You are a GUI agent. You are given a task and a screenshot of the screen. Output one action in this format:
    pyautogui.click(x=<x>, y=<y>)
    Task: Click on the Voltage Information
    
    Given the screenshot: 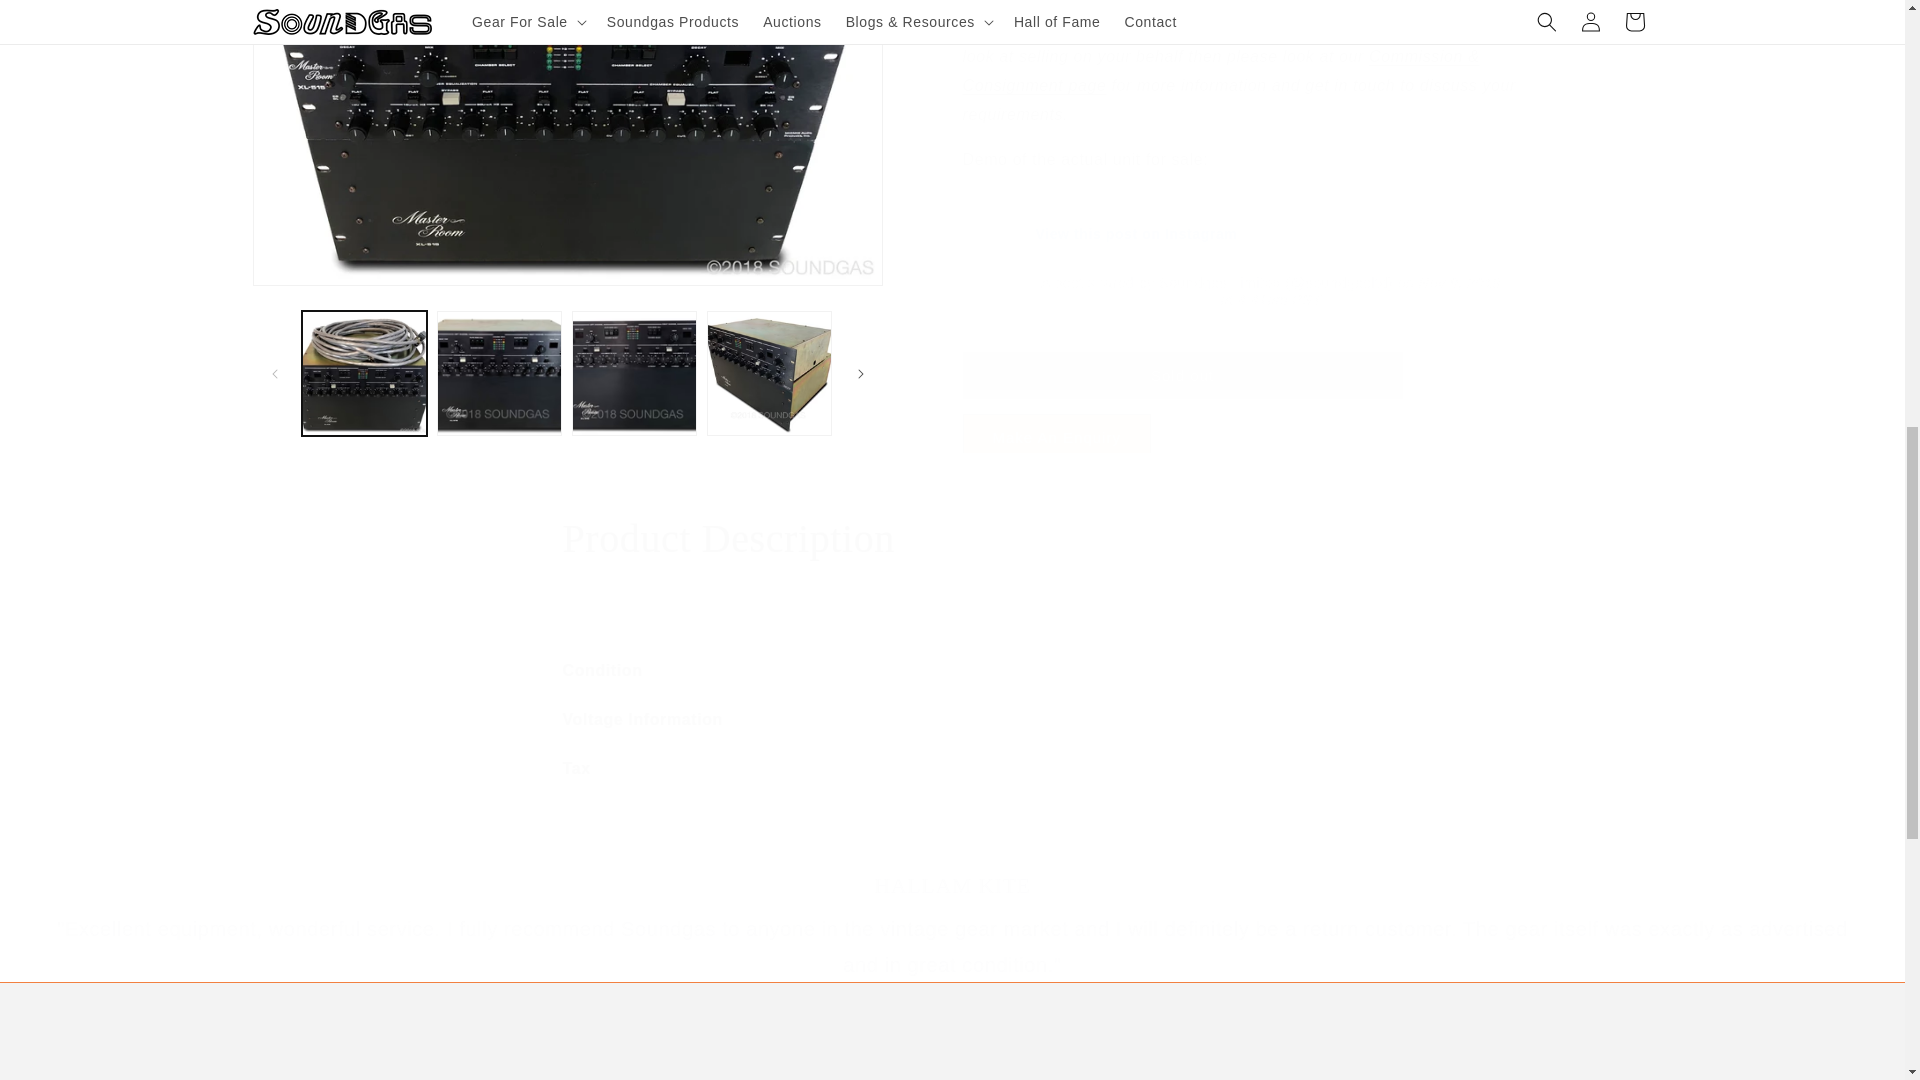 What is the action you would take?
    pyautogui.click(x=952, y=720)
    